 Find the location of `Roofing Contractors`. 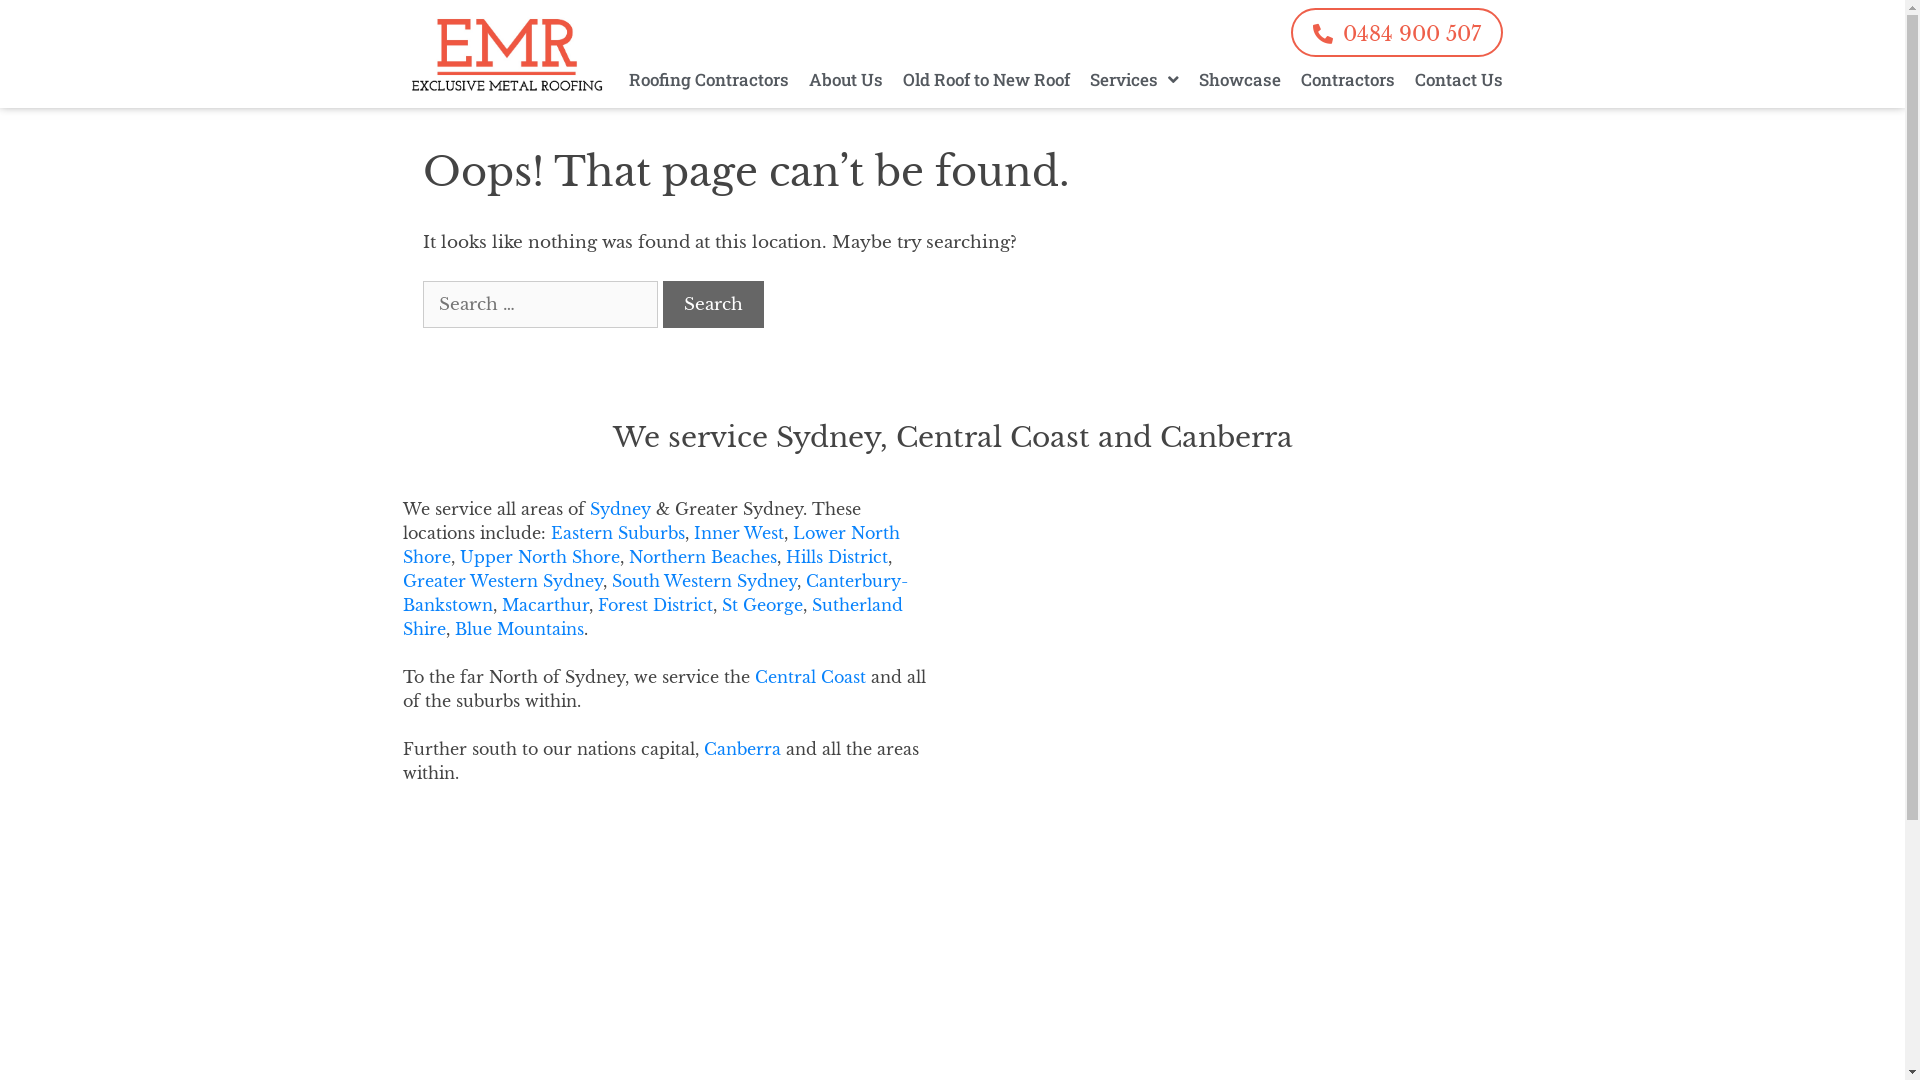

Roofing Contractors is located at coordinates (708, 80).